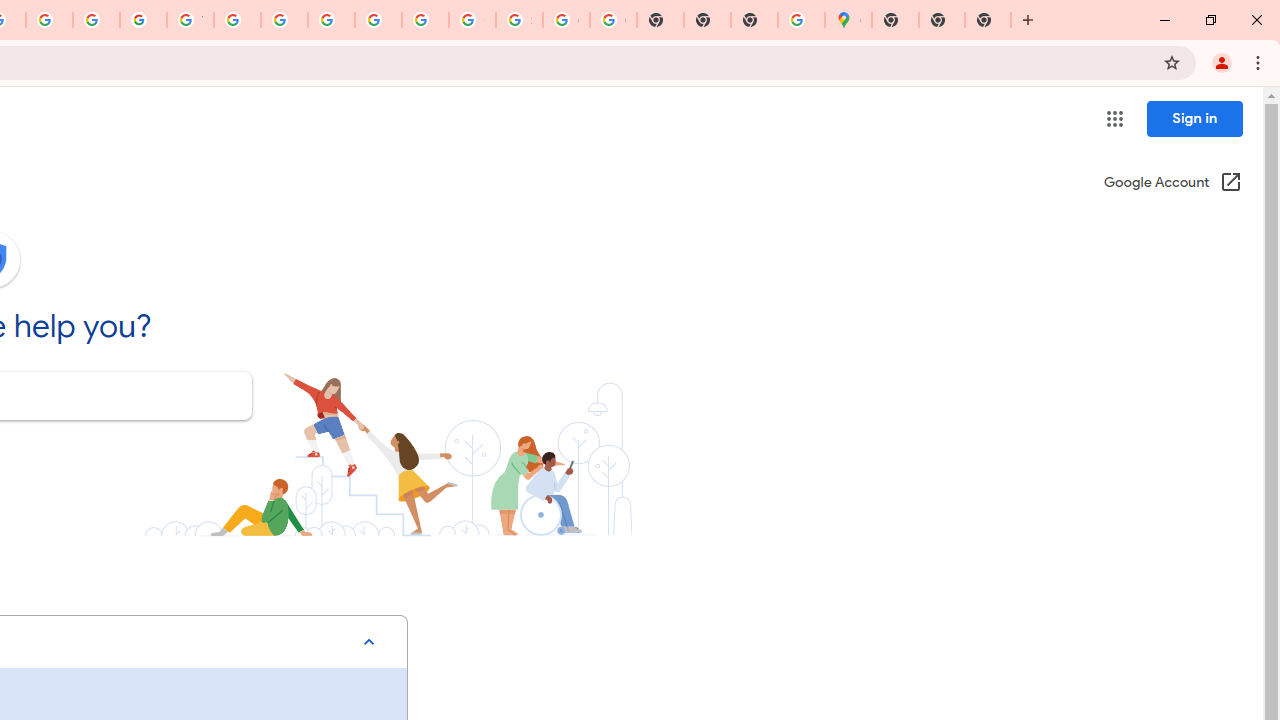  I want to click on Sign in - Google Accounts, so click(518, 20).